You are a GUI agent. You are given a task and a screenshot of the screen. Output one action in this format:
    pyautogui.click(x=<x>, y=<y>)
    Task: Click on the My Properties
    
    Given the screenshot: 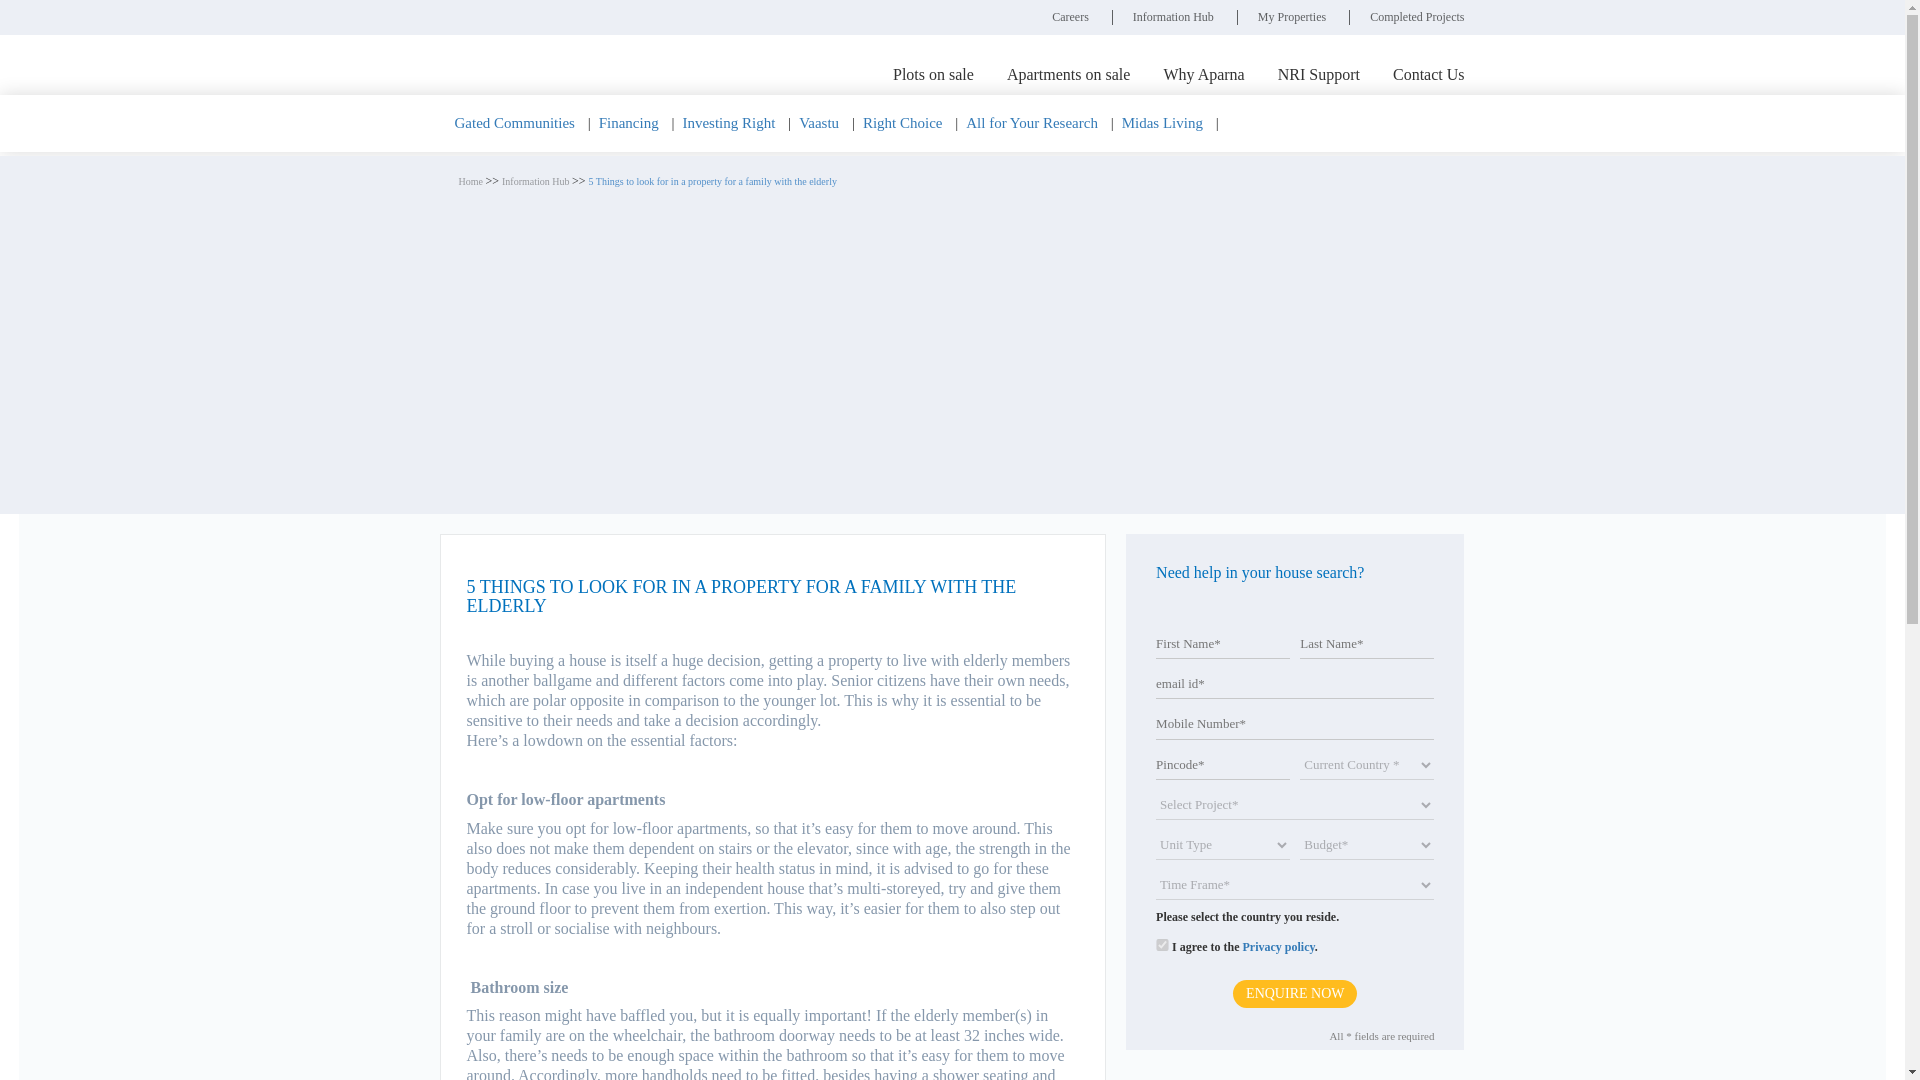 What is the action you would take?
    pyautogui.click(x=1292, y=16)
    